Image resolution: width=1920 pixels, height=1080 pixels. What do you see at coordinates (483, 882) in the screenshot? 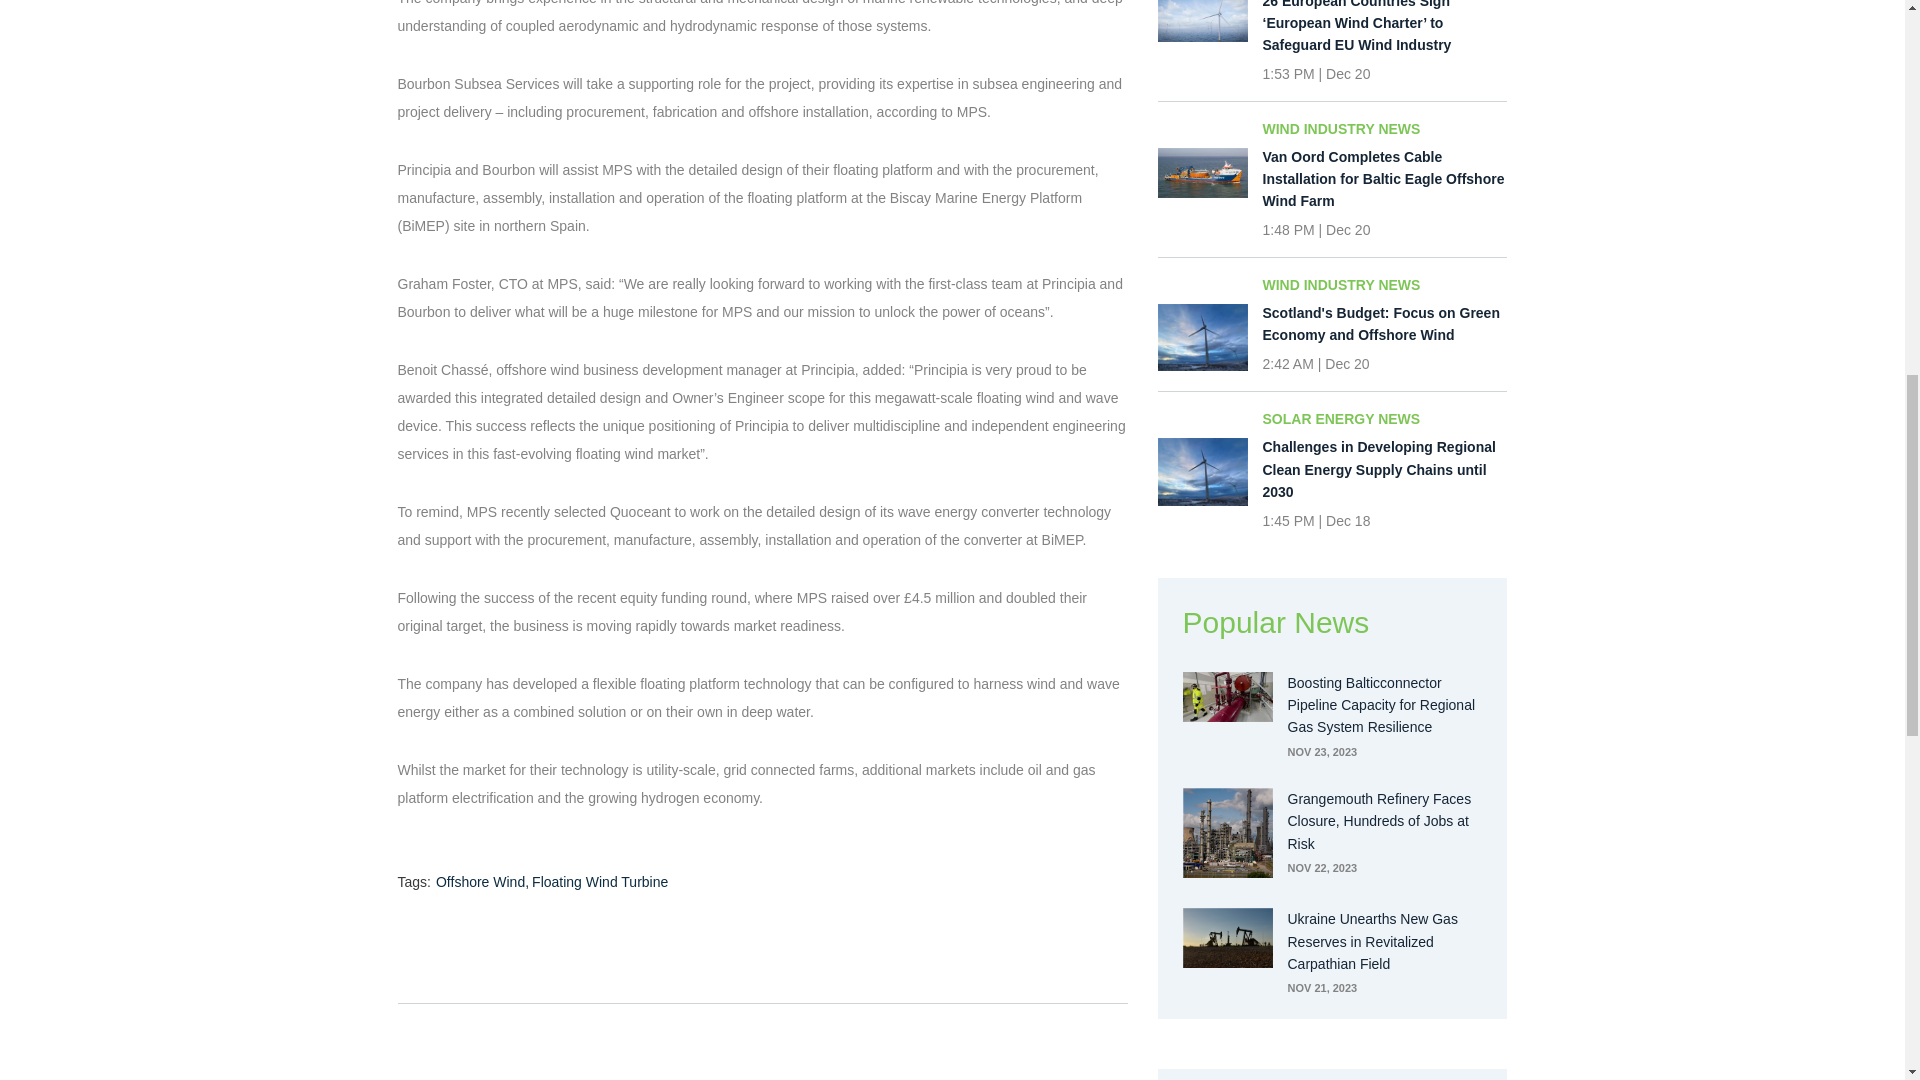
I see `Offshore Wind` at bounding box center [483, 882].